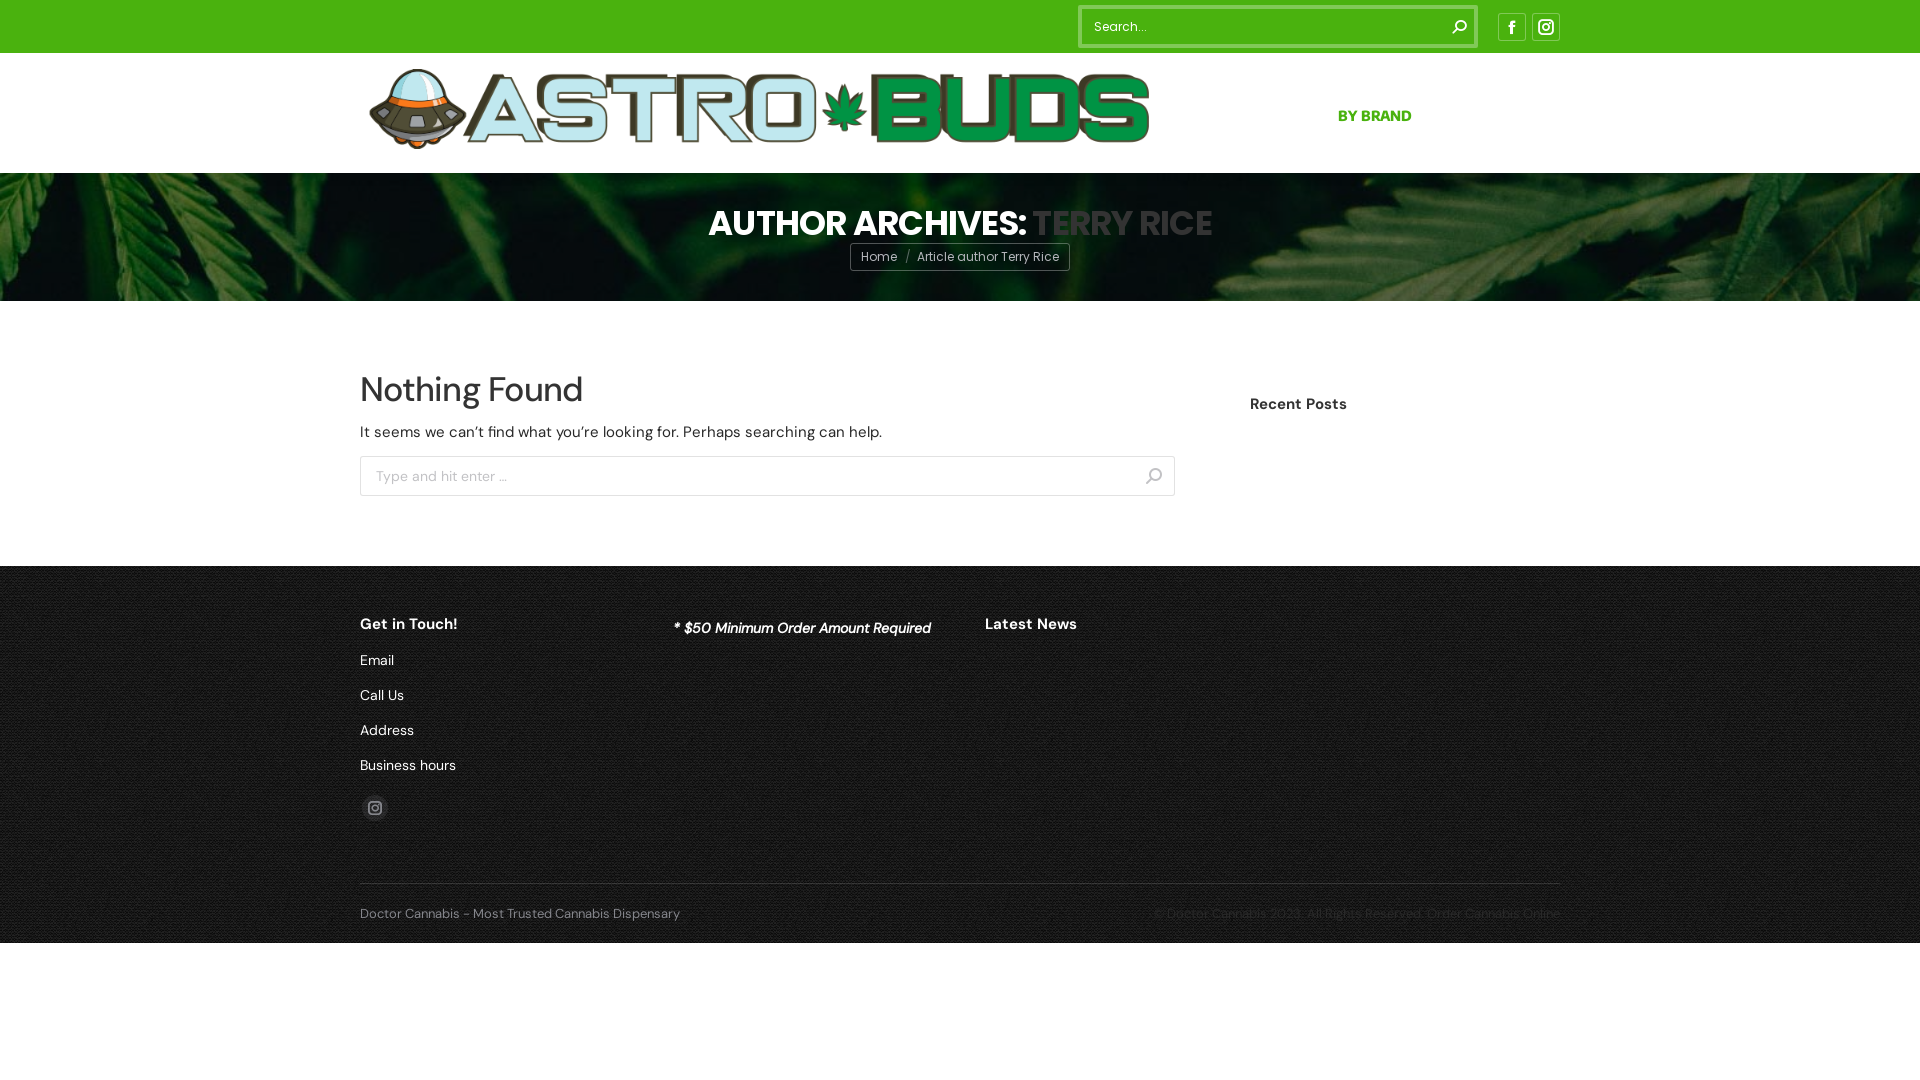  I want to click on TERRY RICE, so click(1122, 223).